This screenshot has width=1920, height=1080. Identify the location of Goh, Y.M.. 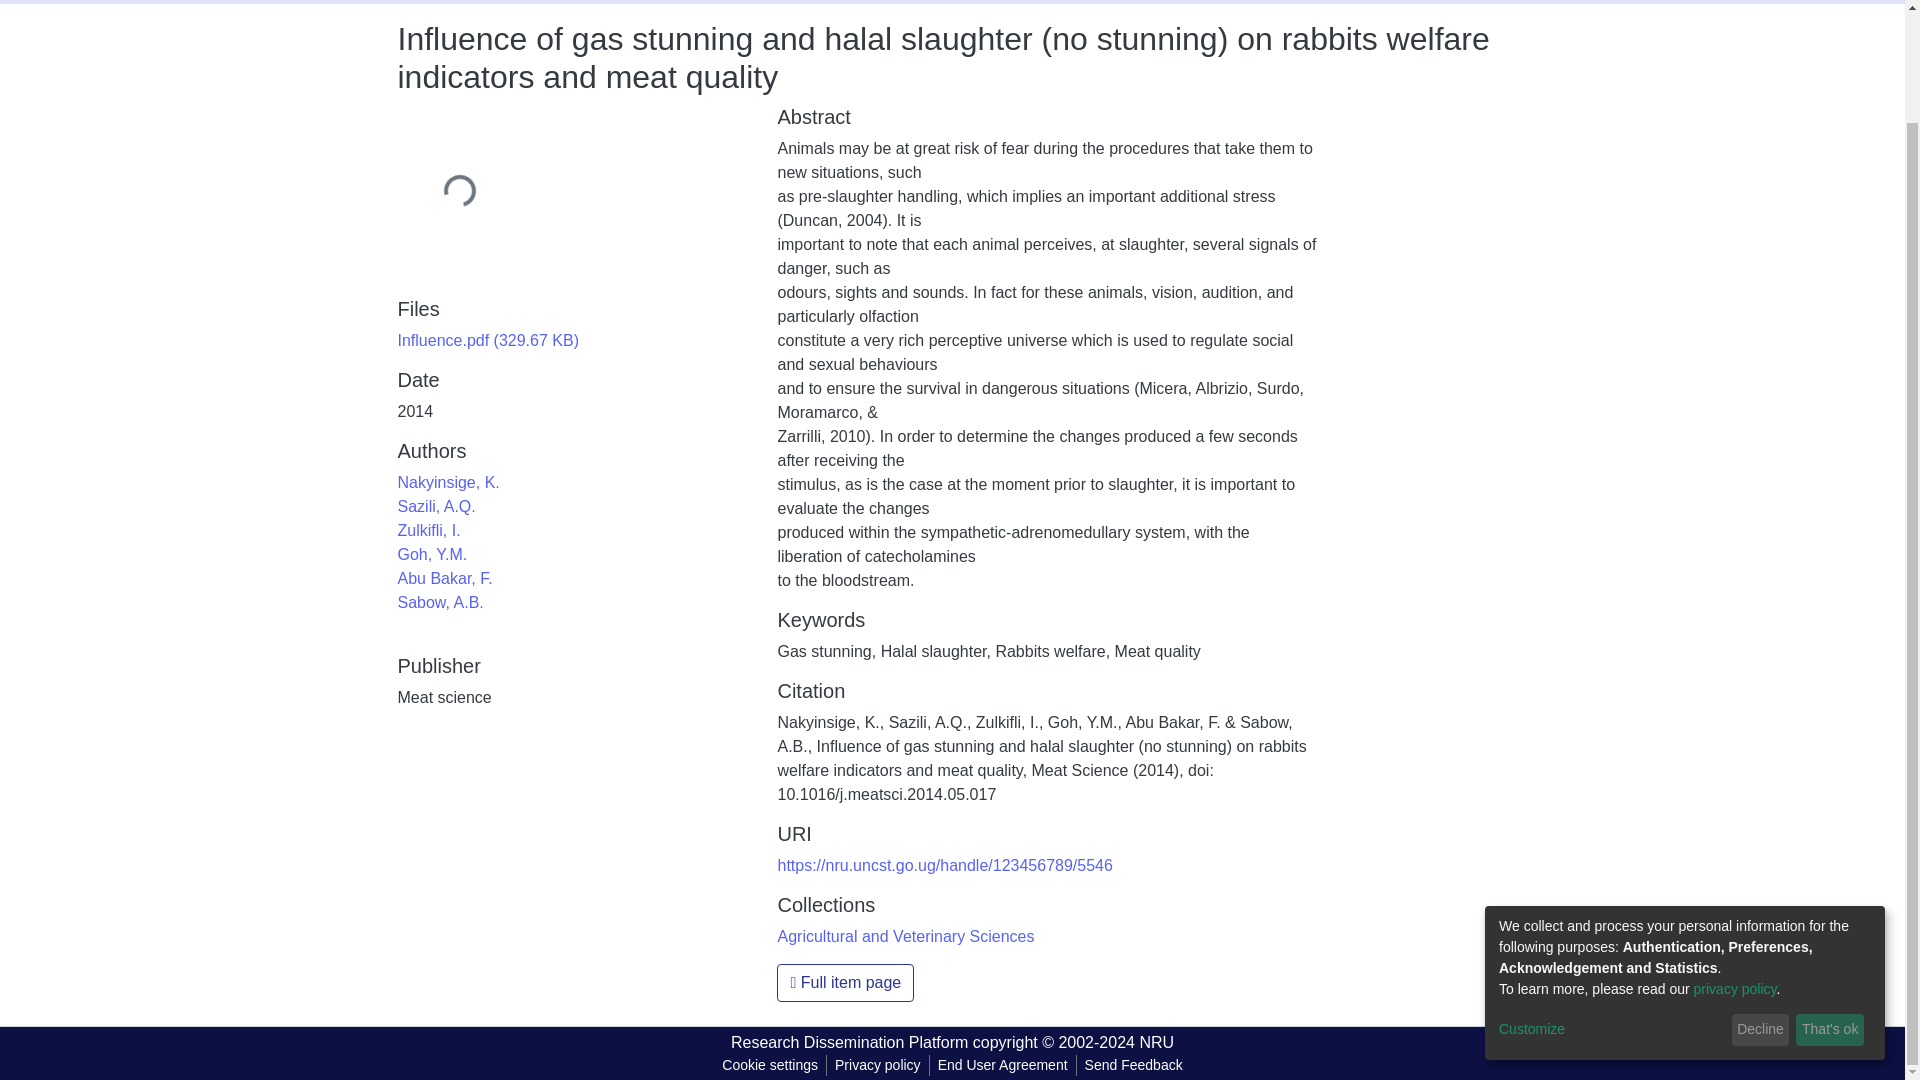
(432, 554).